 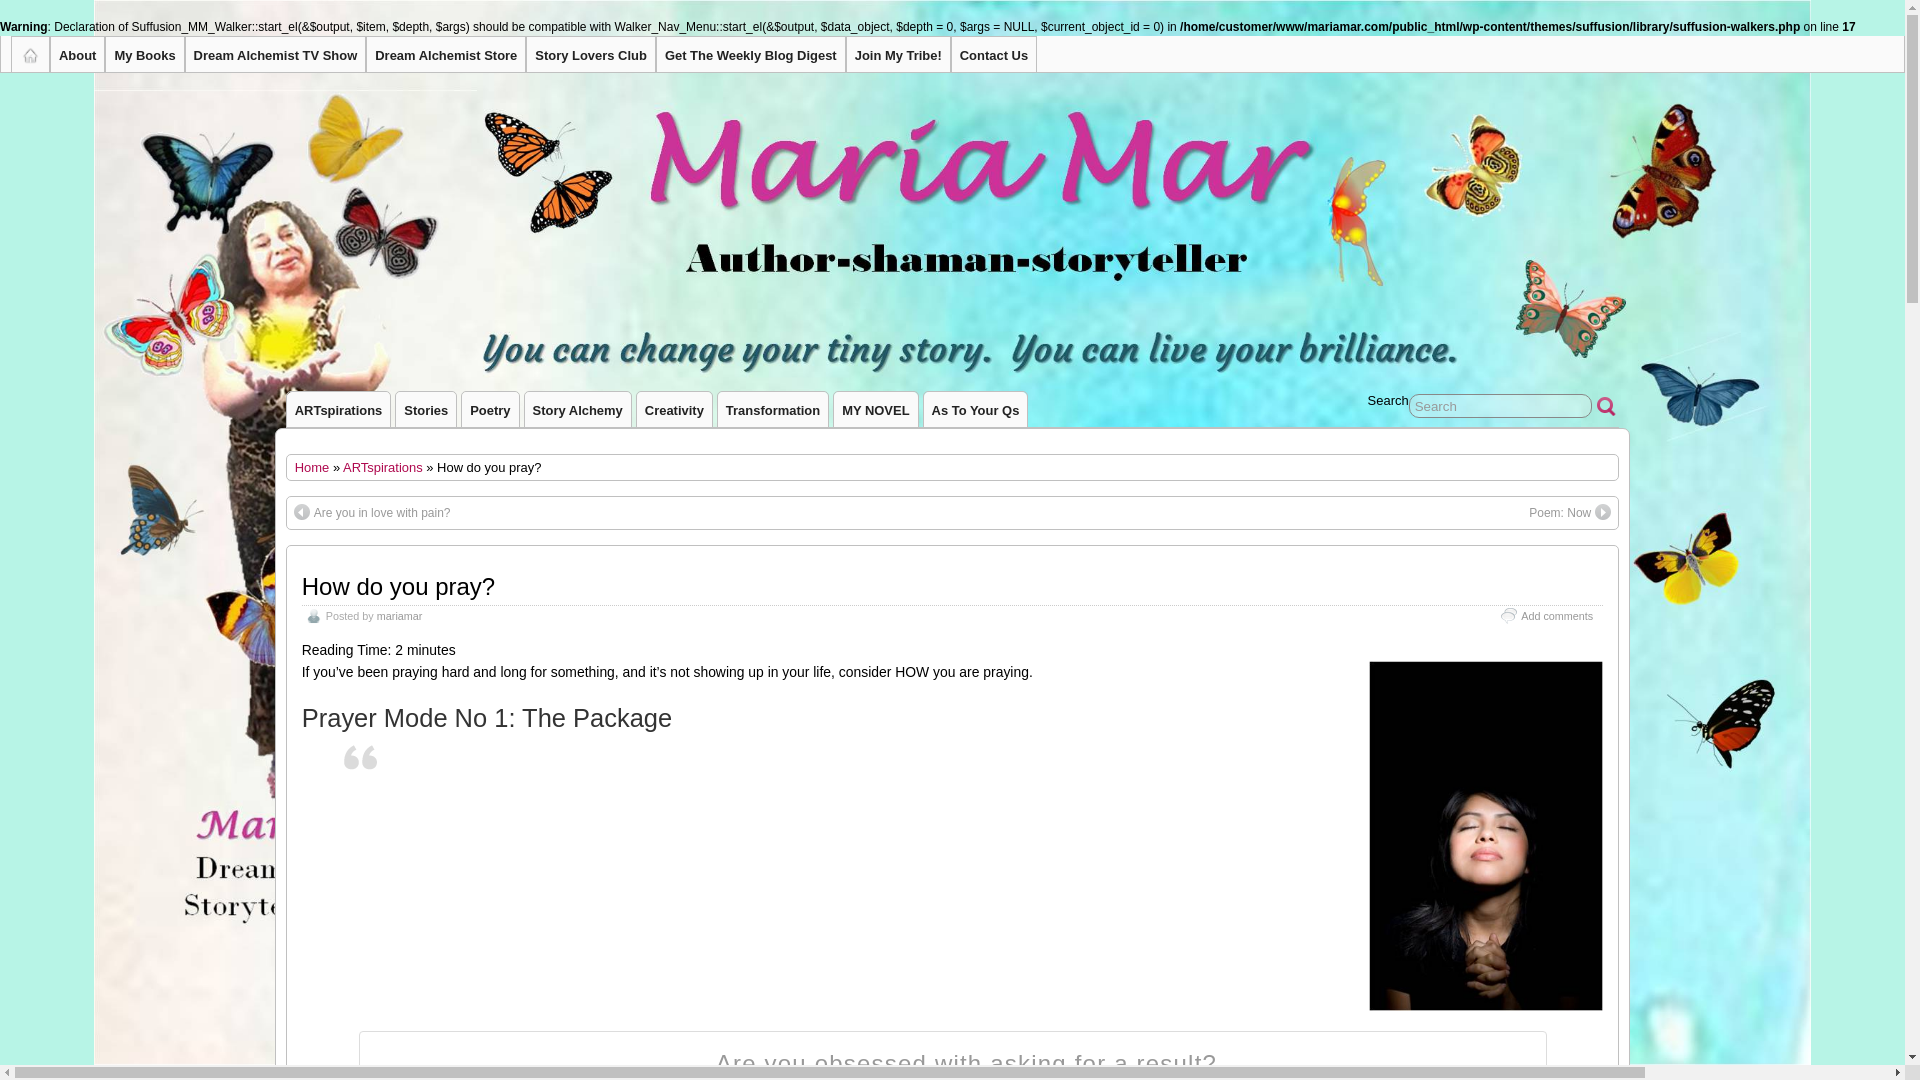 I want to click on Search, so click(x=1500, y=406).